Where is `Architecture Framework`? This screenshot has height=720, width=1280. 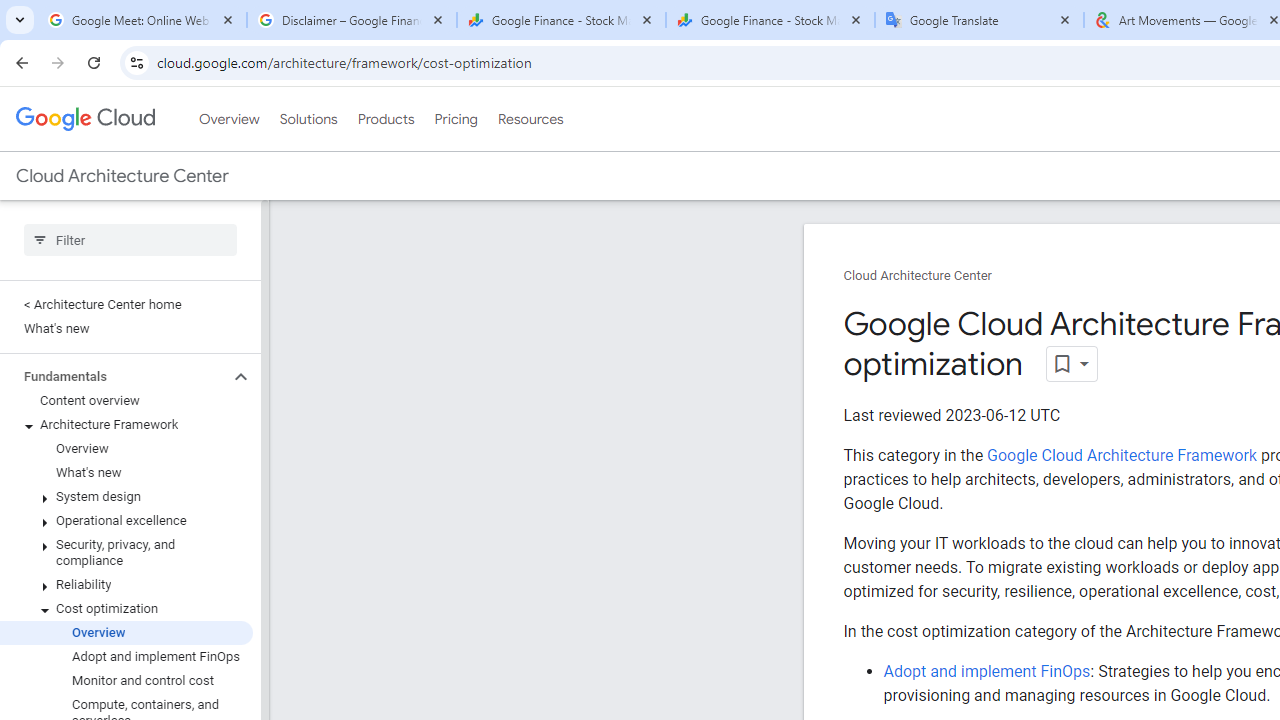 Architecture Framework is located at coordinates (126, 425).